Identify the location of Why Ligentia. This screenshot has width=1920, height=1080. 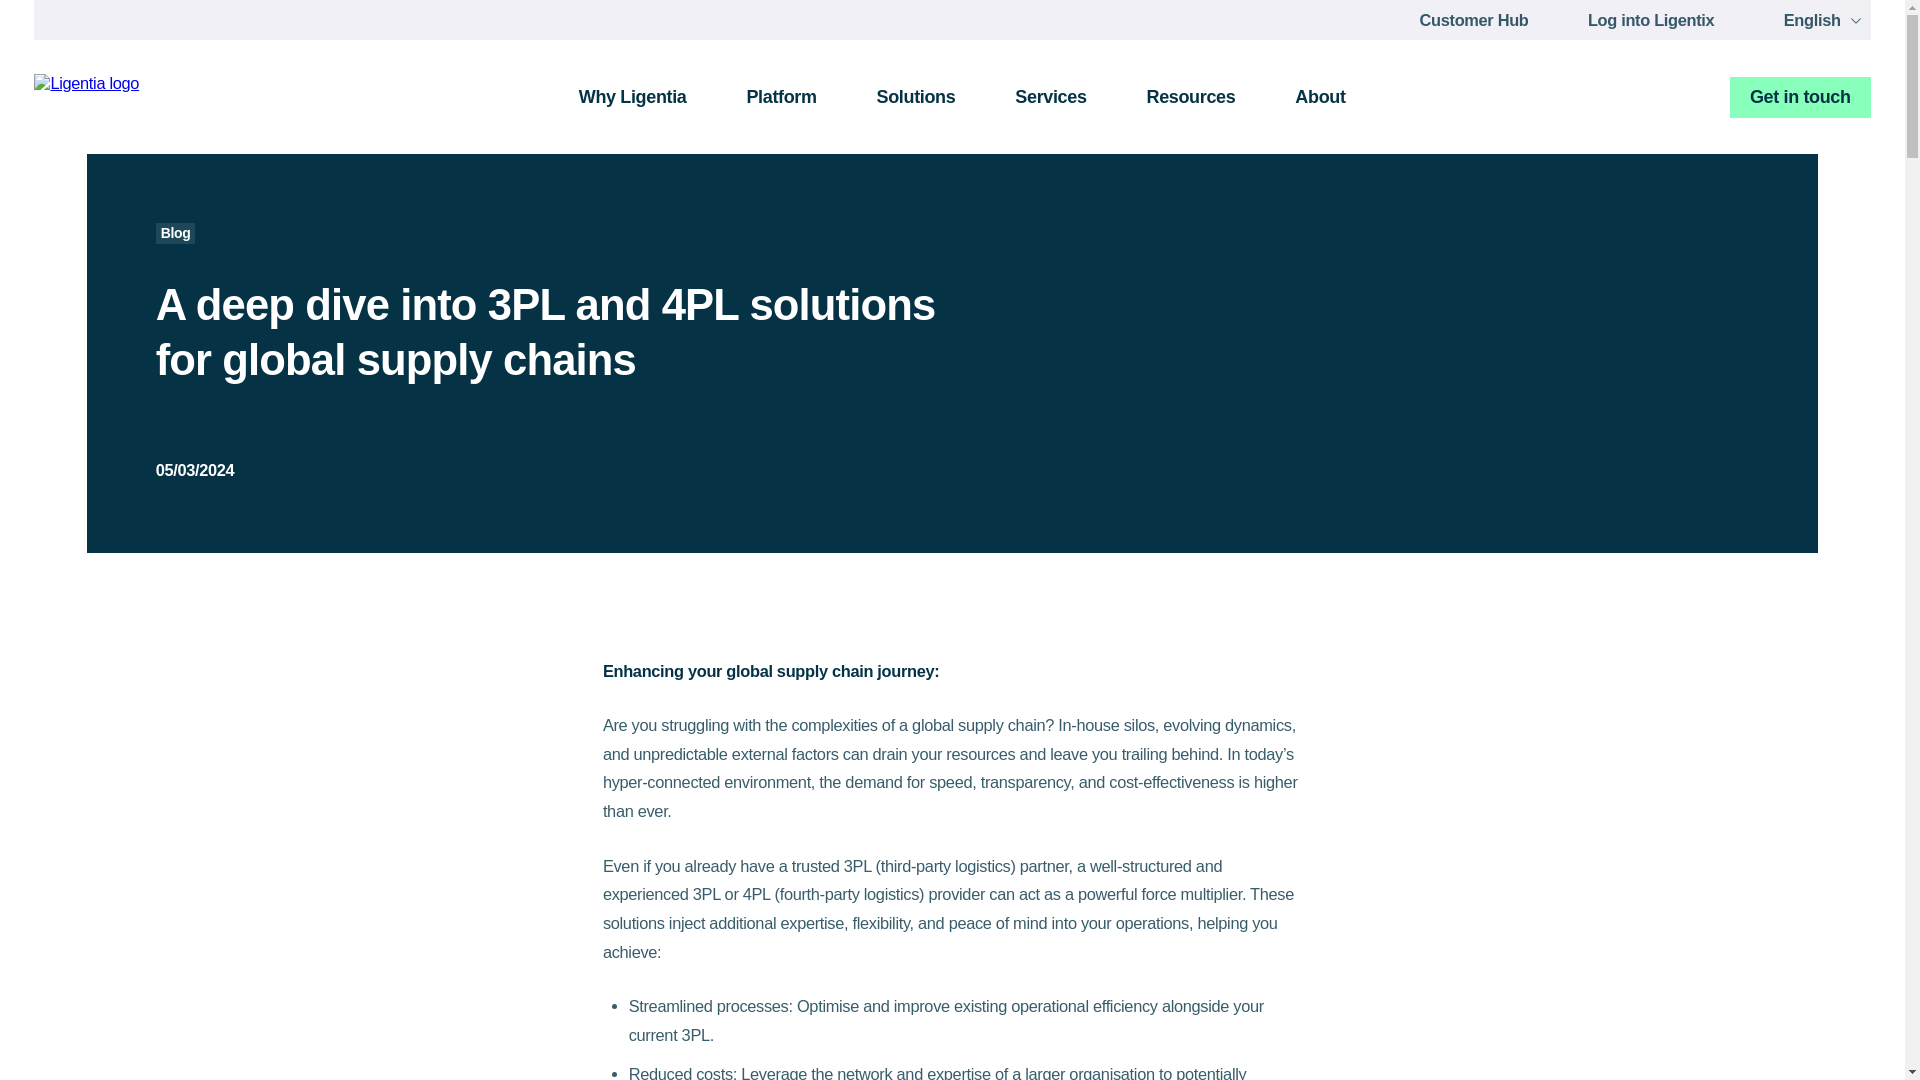
(632, 96).